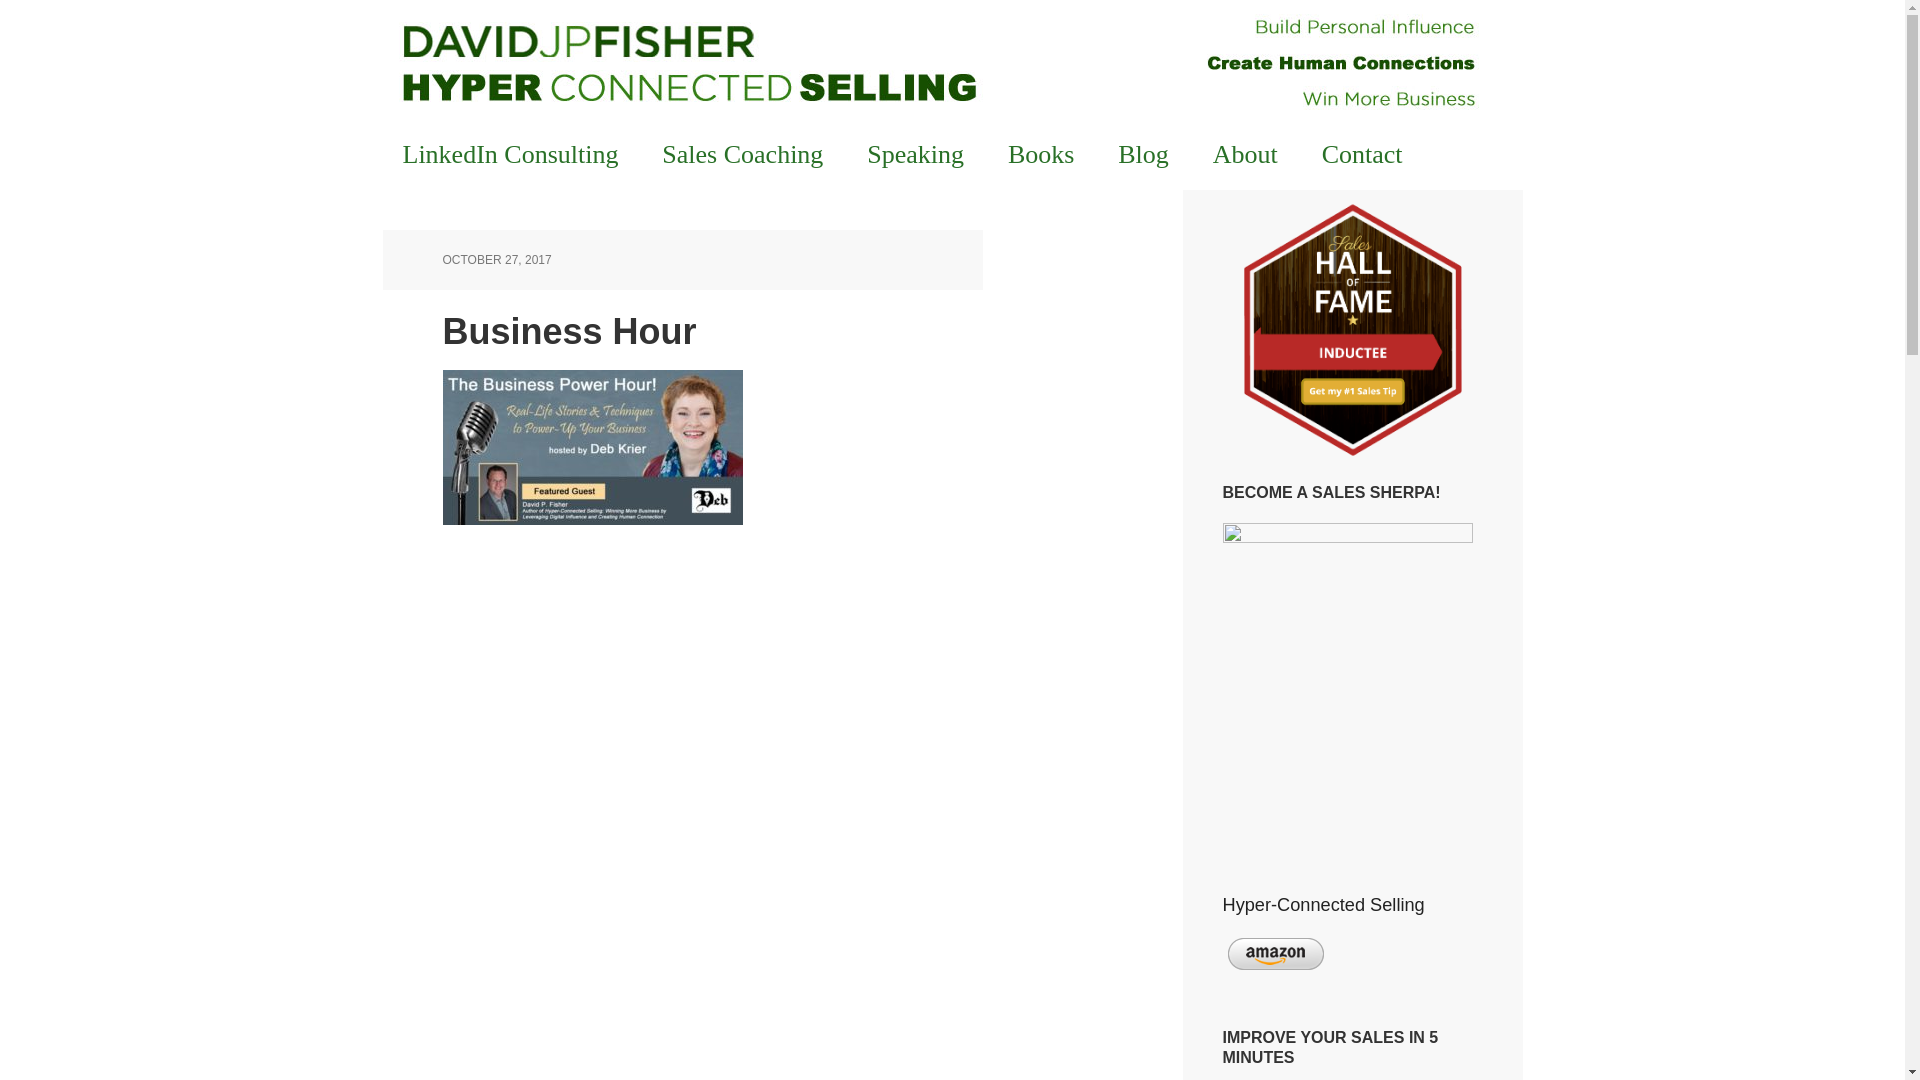 This screenshot has width=1920, height=1080. What do you see at coordinates (914, 154) in the screenshot?
I see `Speaking` at bounding box center [914, 154].